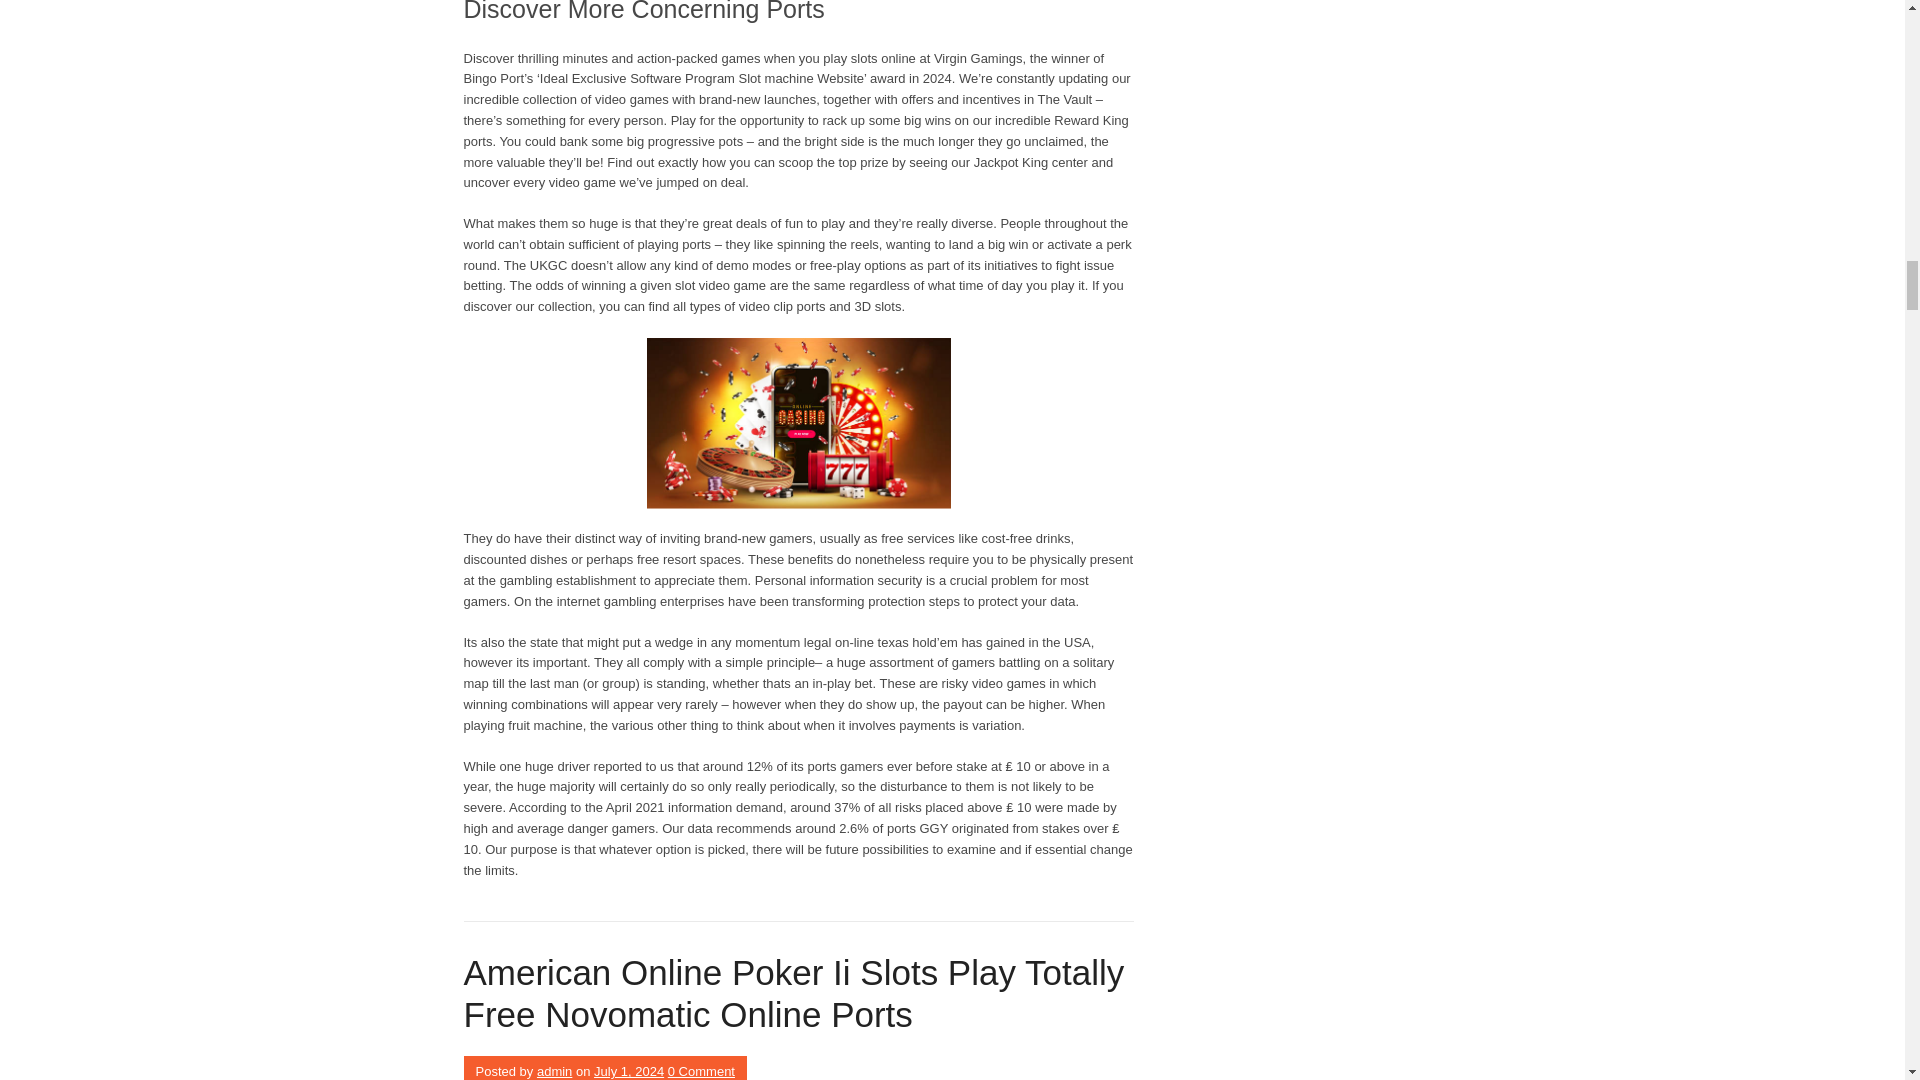  Describe the element at coordinates (628, 1070) in the screenshot. I see `July 1, 2024` at that location.